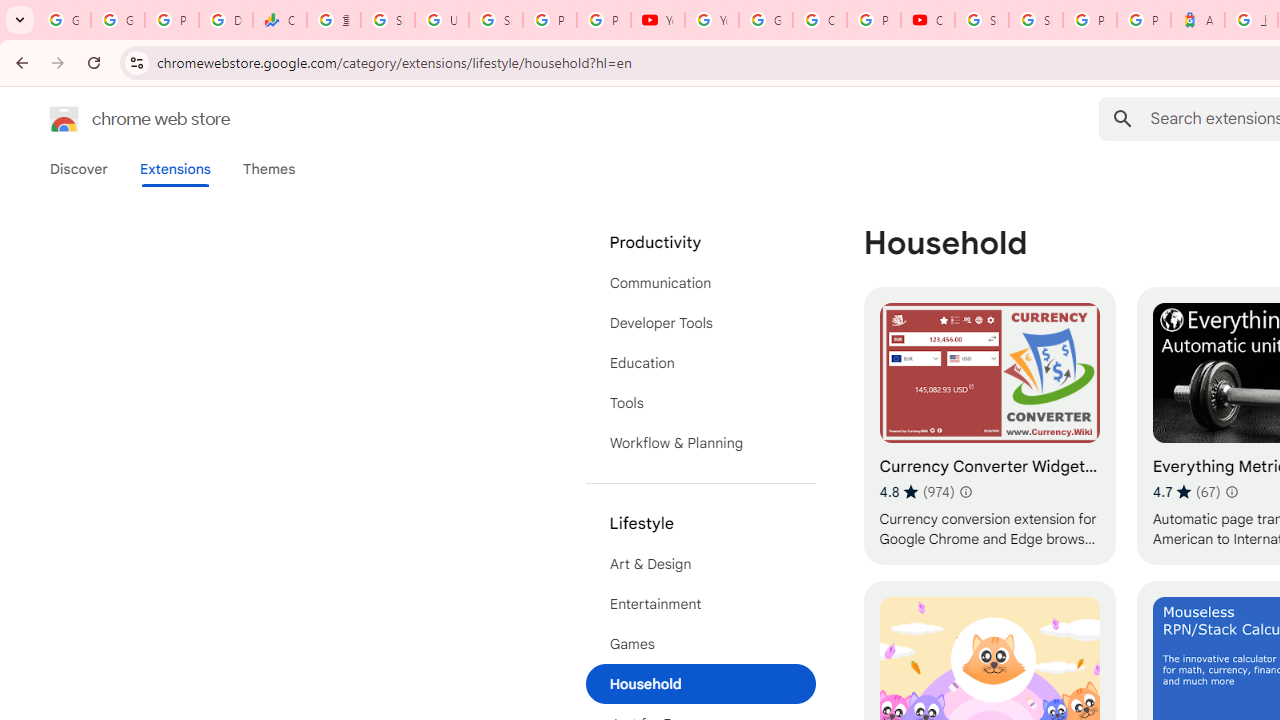 The height and width of the screenshot is (720, 1280). Describe the element at coordinates (1186, 491) in the screenshot. I see `Average rating 4.7 out of 5 stars. 67 ratings.` at that location.